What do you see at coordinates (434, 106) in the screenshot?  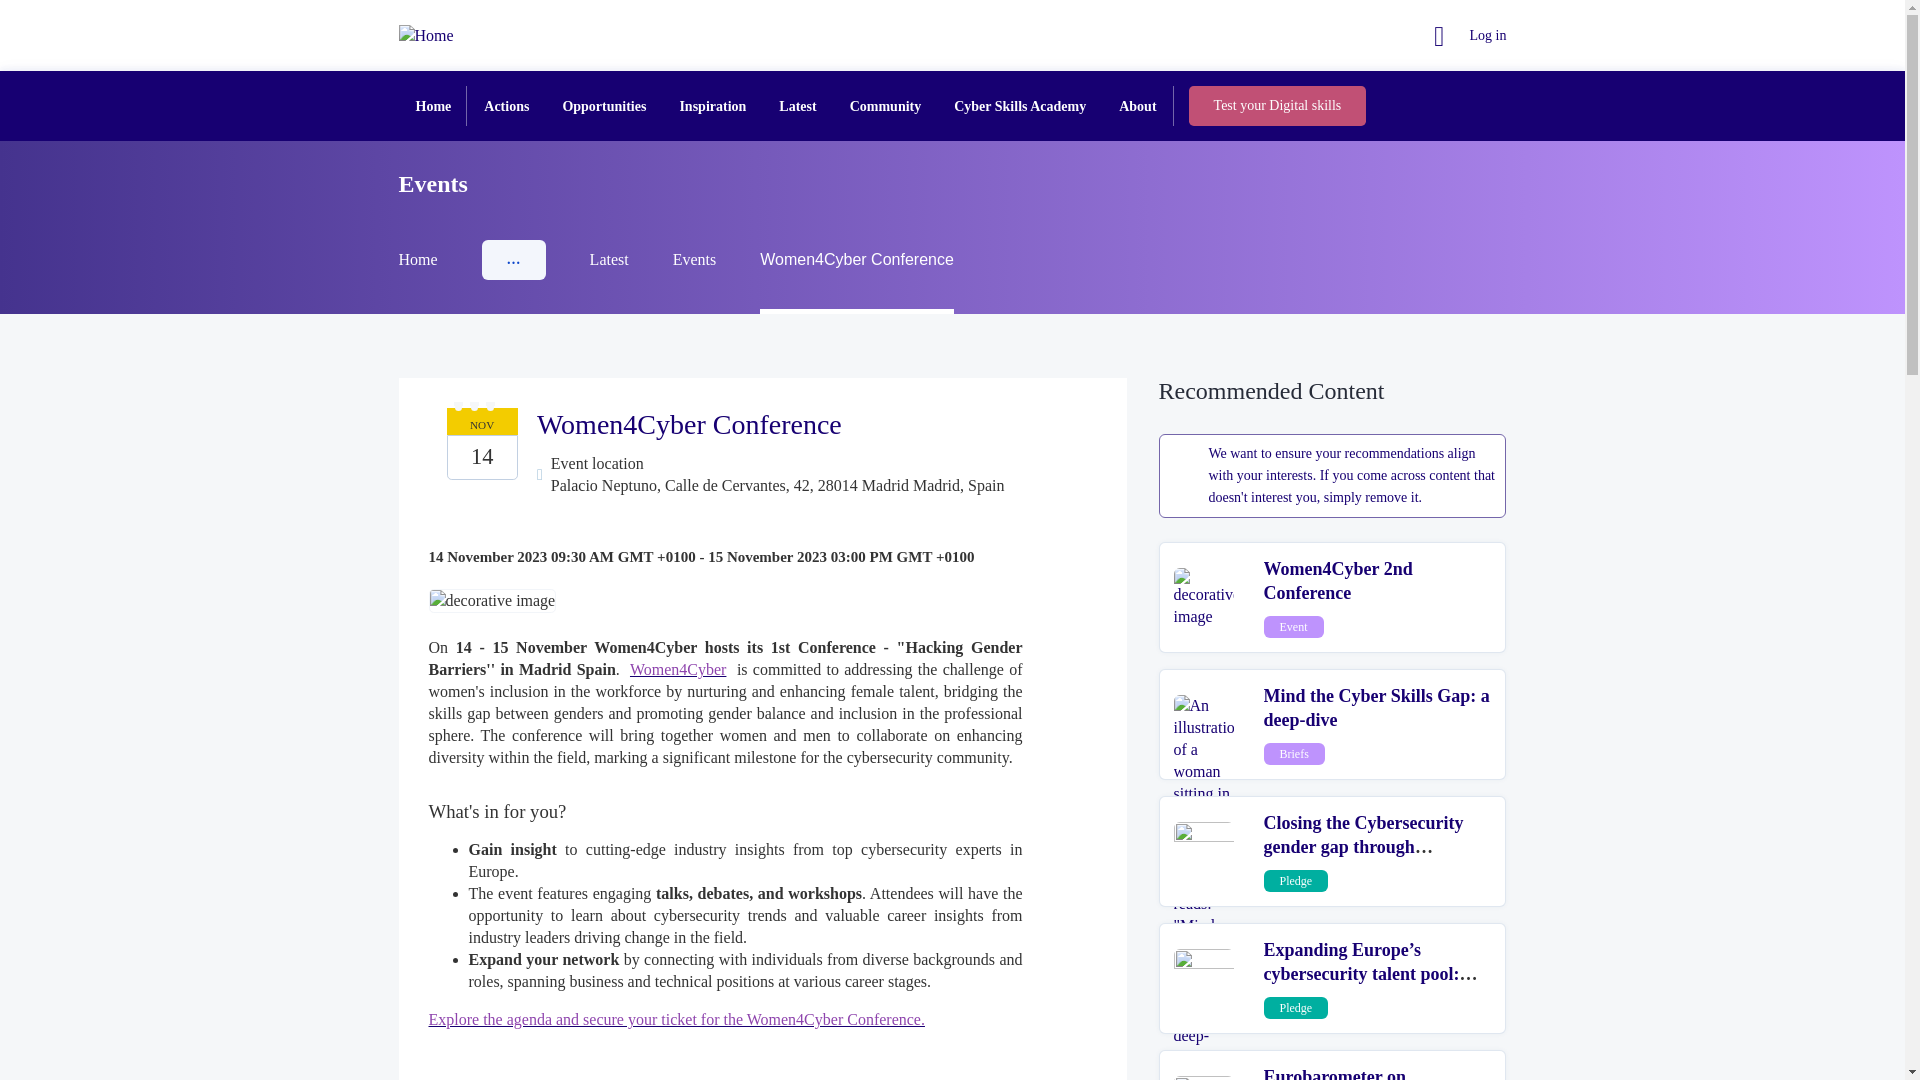 I see `Home` at bounding box center [434, 106].